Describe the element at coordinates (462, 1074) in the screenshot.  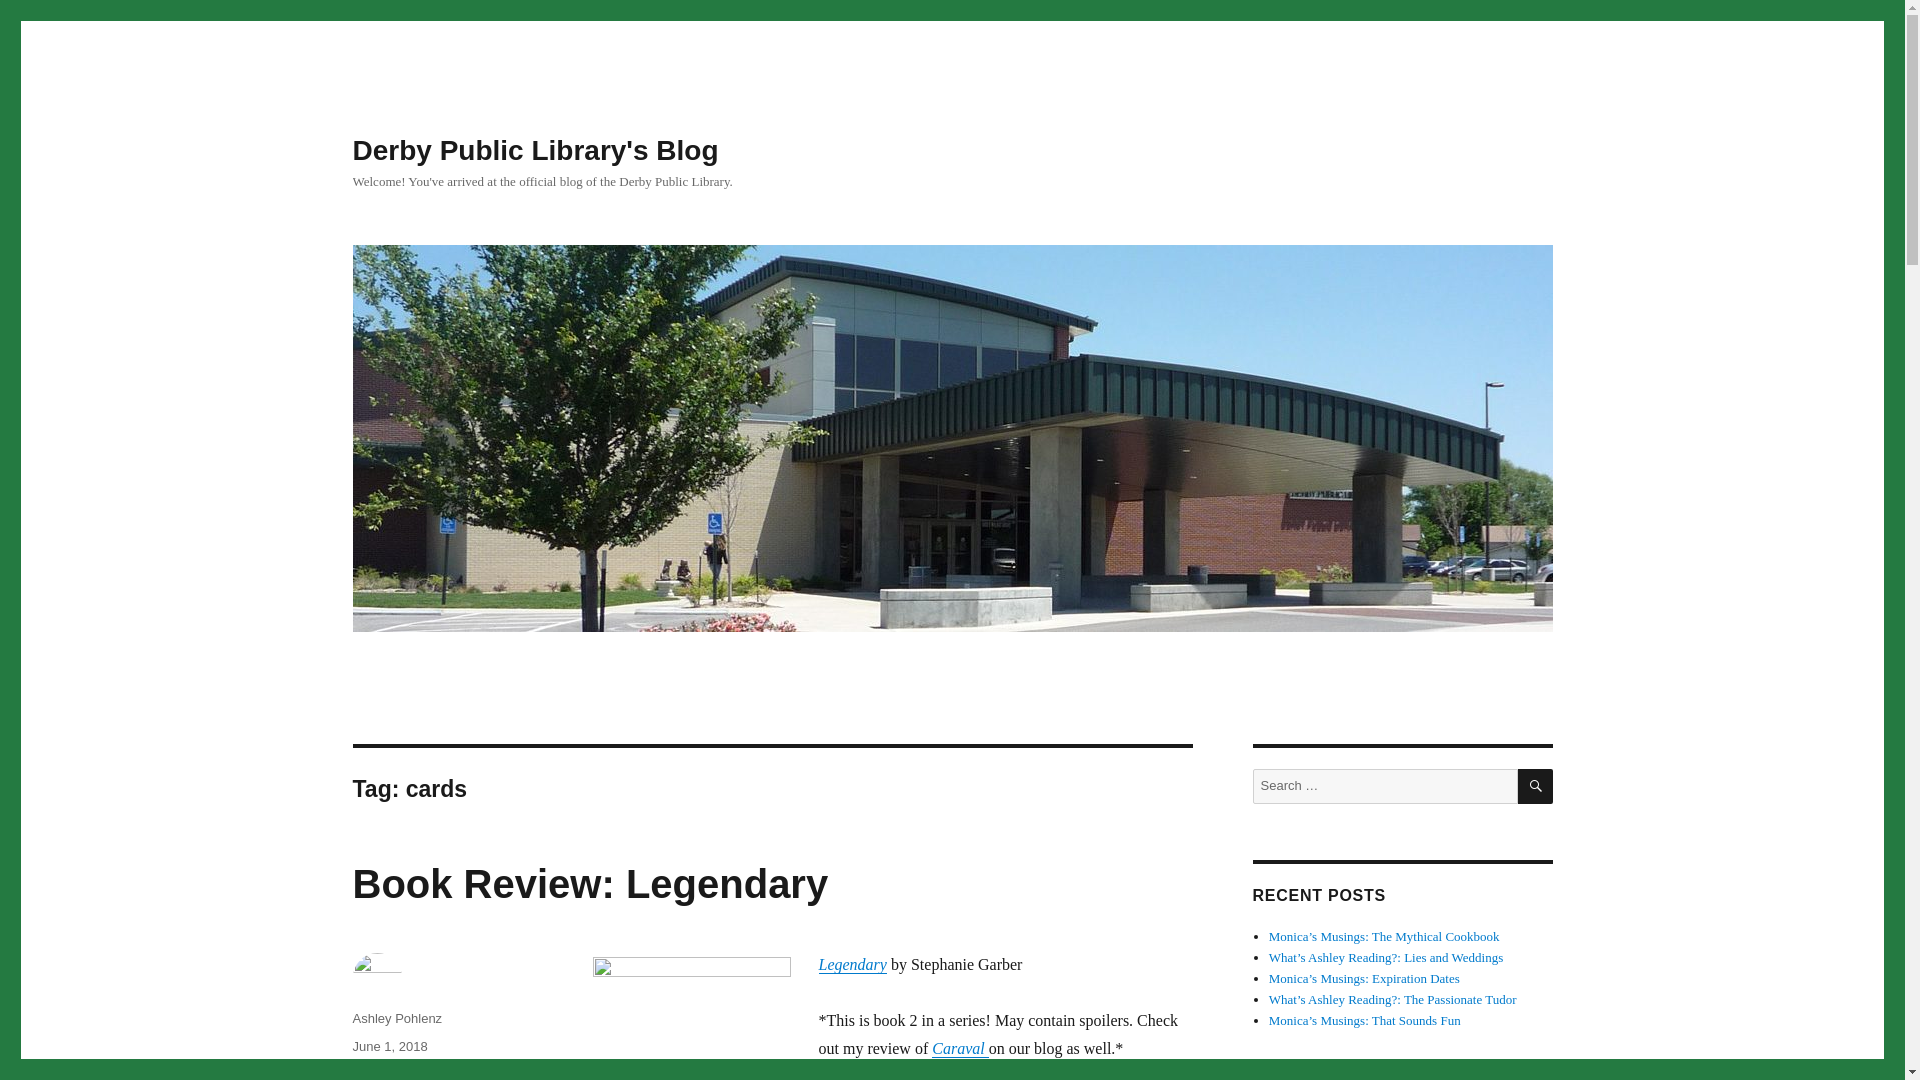
I see `New books` at that location.